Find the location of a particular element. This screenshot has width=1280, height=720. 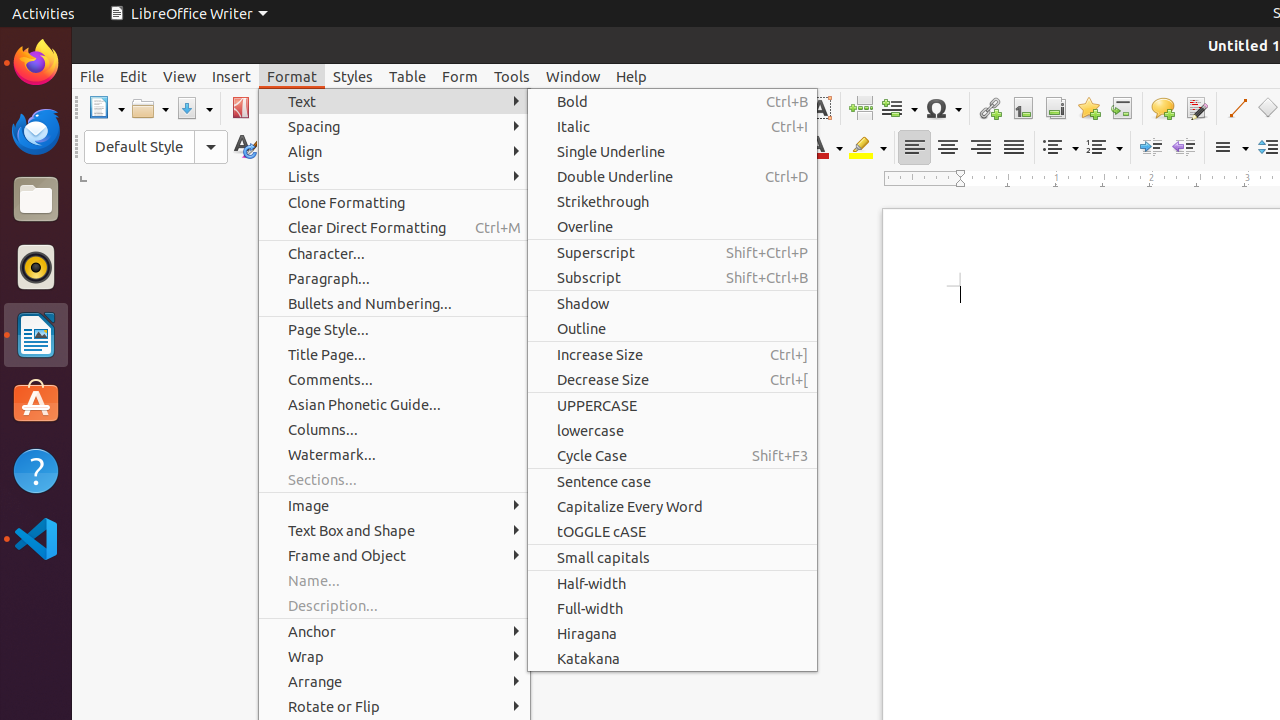

PDF is located at coordinates (240, 108).